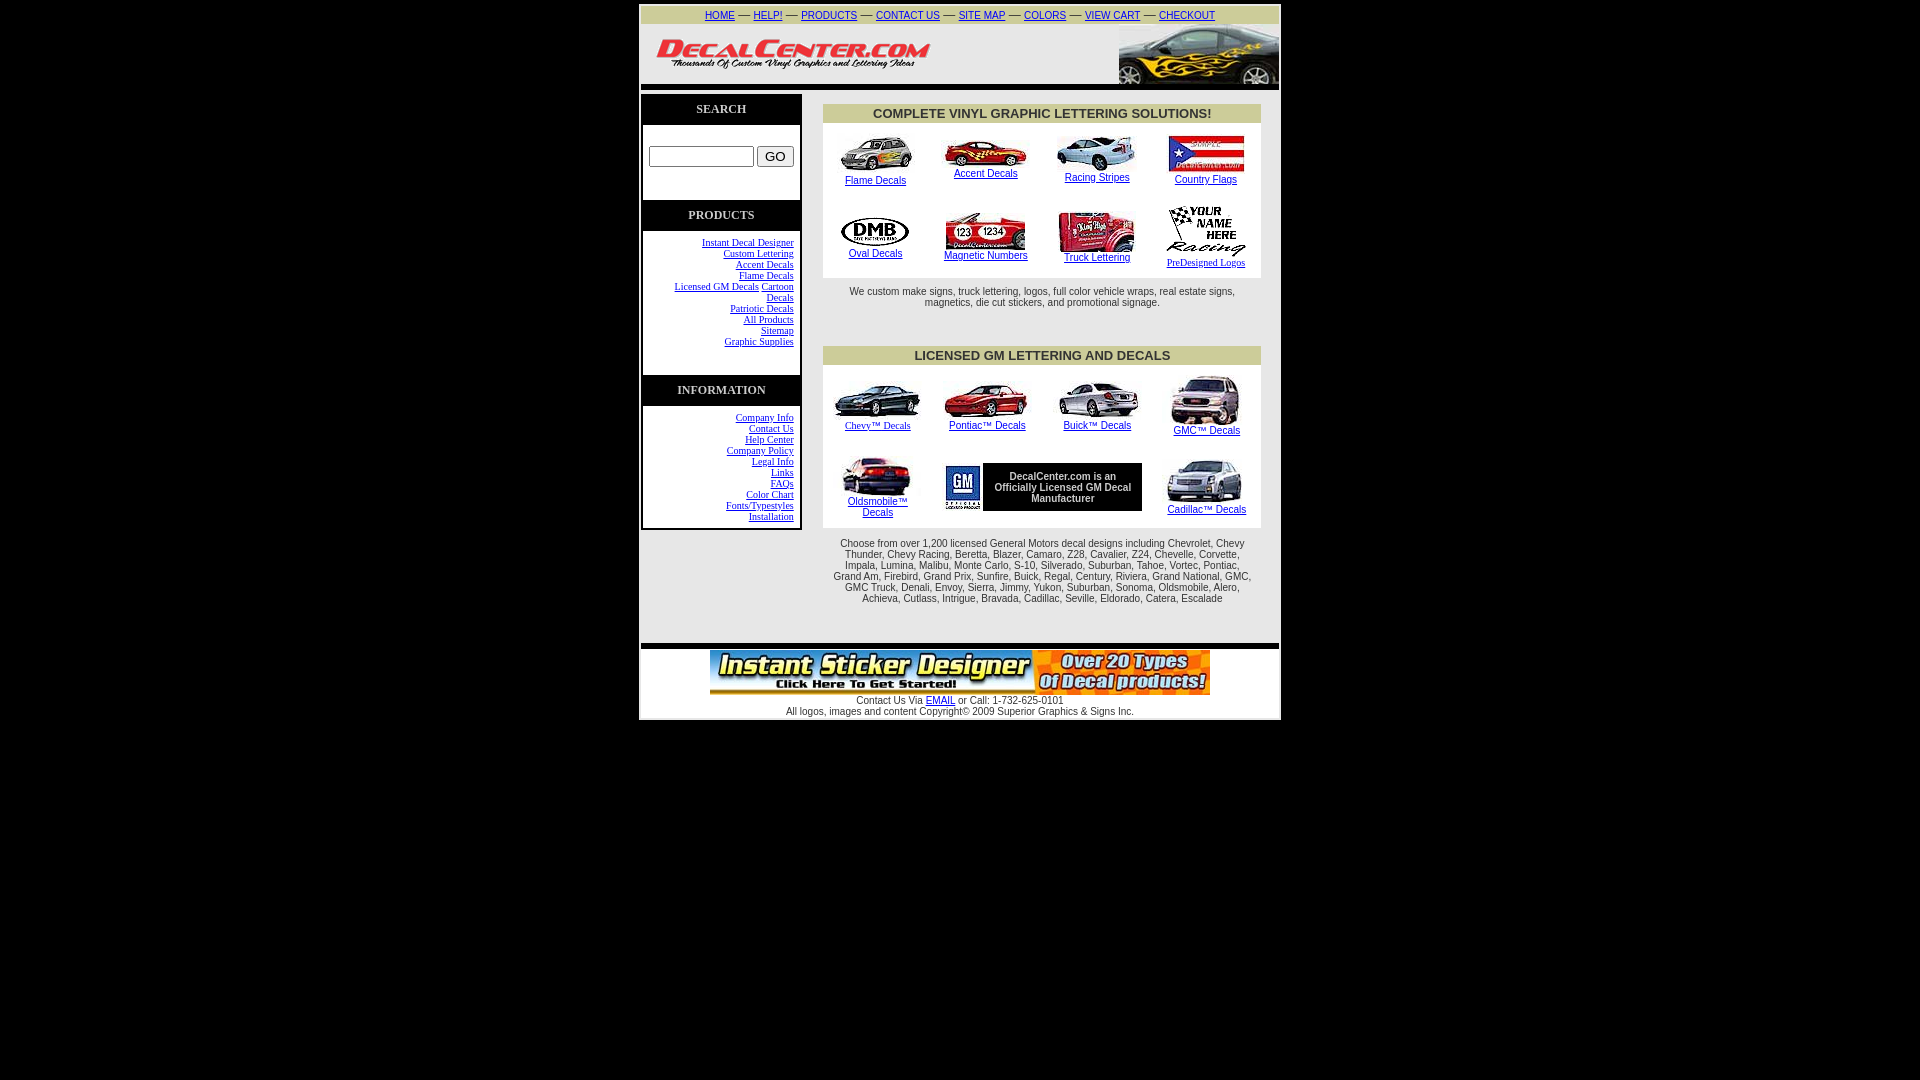 The image size is (1920, 1080). Describe the element at coordinates (782, 472) in the screenshot. I see `Links` at that location.